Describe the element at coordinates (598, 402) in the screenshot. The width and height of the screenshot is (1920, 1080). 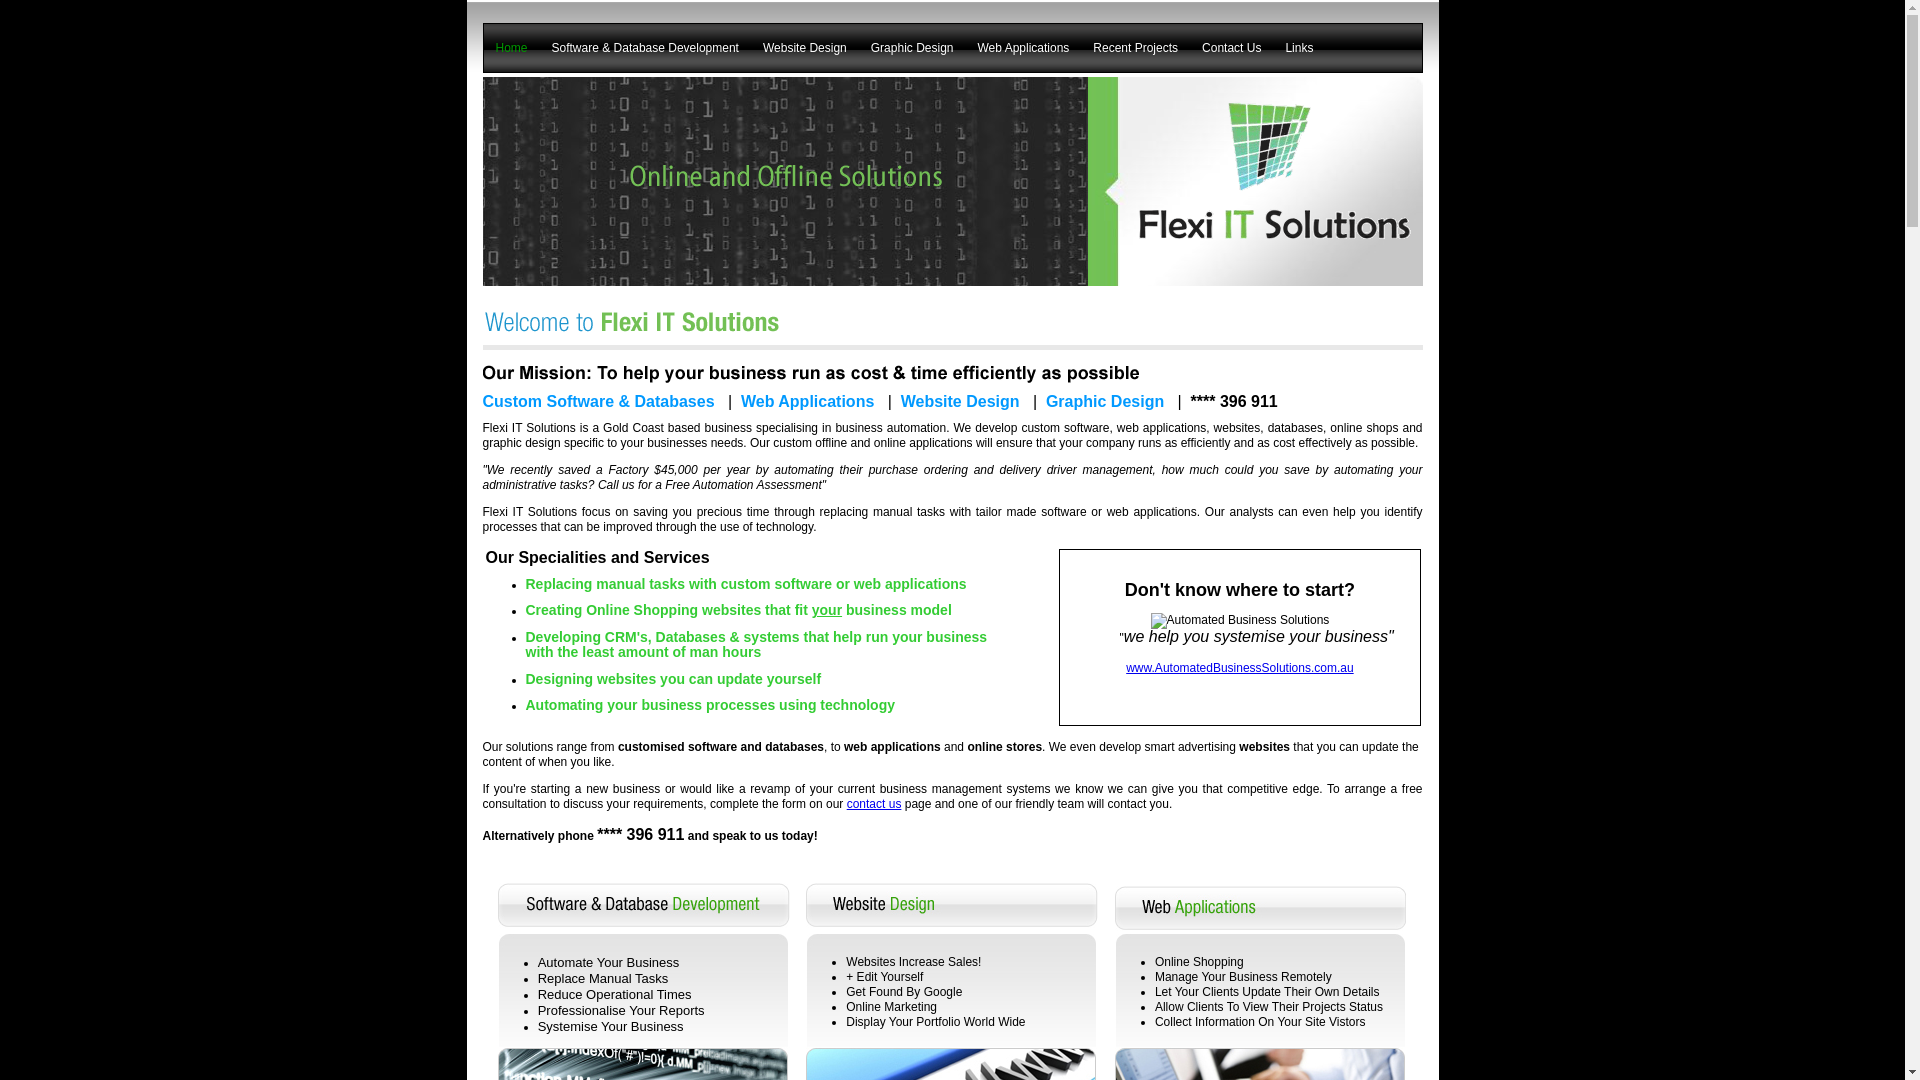
I see `Custom Software & Databases` at that location.